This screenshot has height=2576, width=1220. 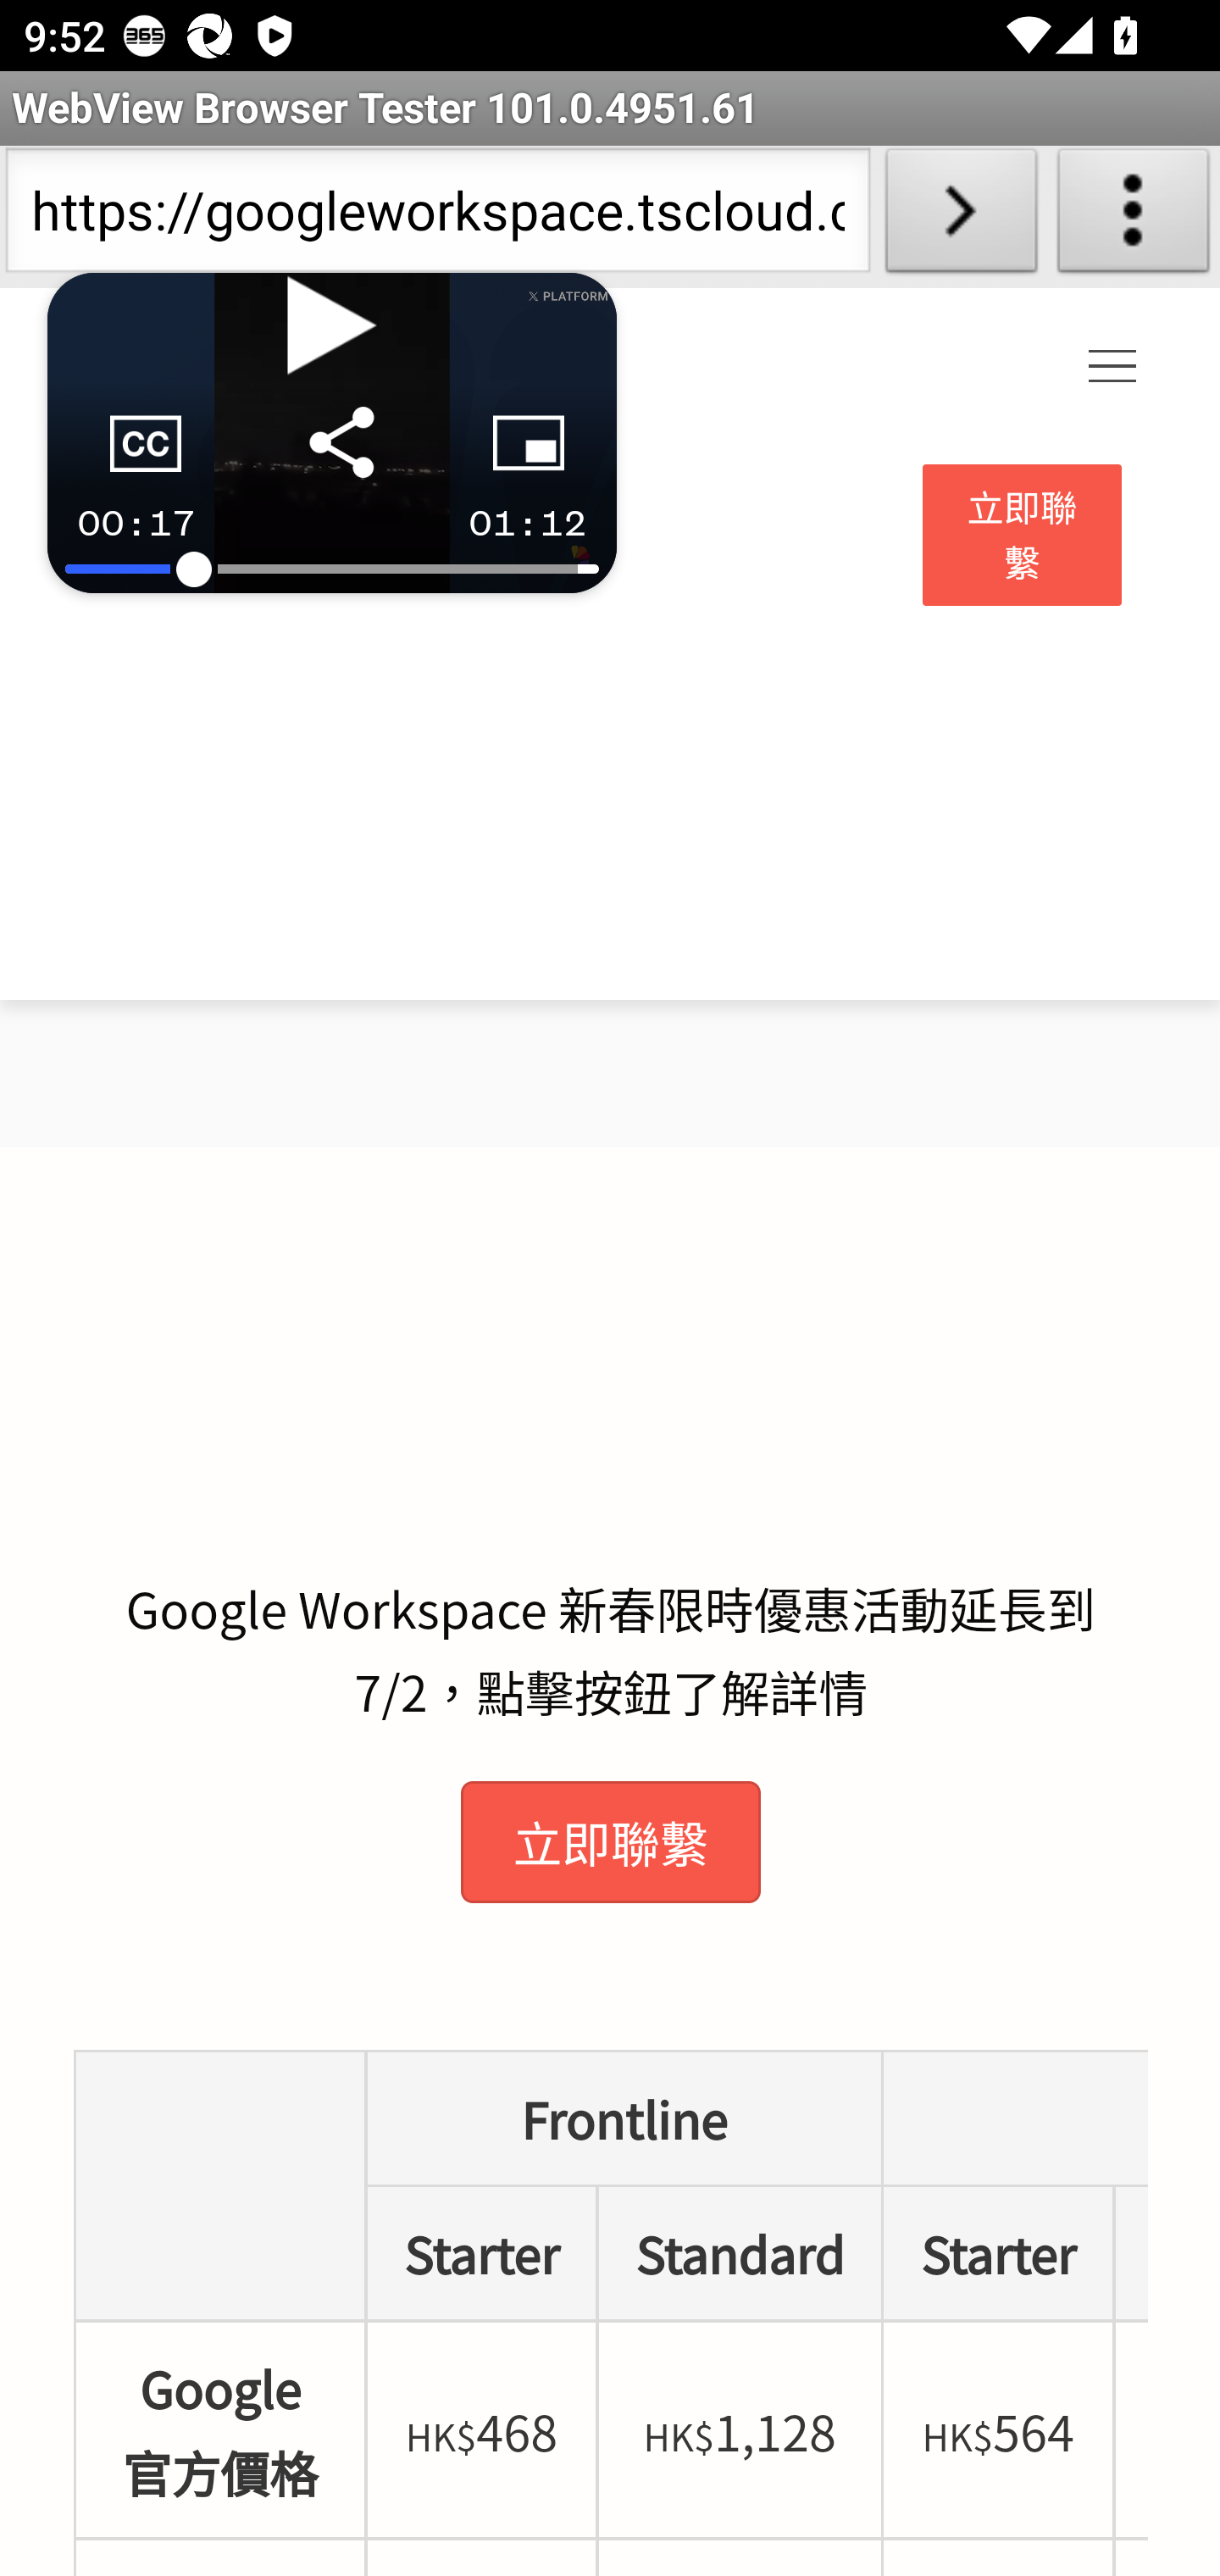 What do you see at coordinates (1023, 536) in the screenshot?
I see `立即聯繫` at bounding box center [1023, 536].